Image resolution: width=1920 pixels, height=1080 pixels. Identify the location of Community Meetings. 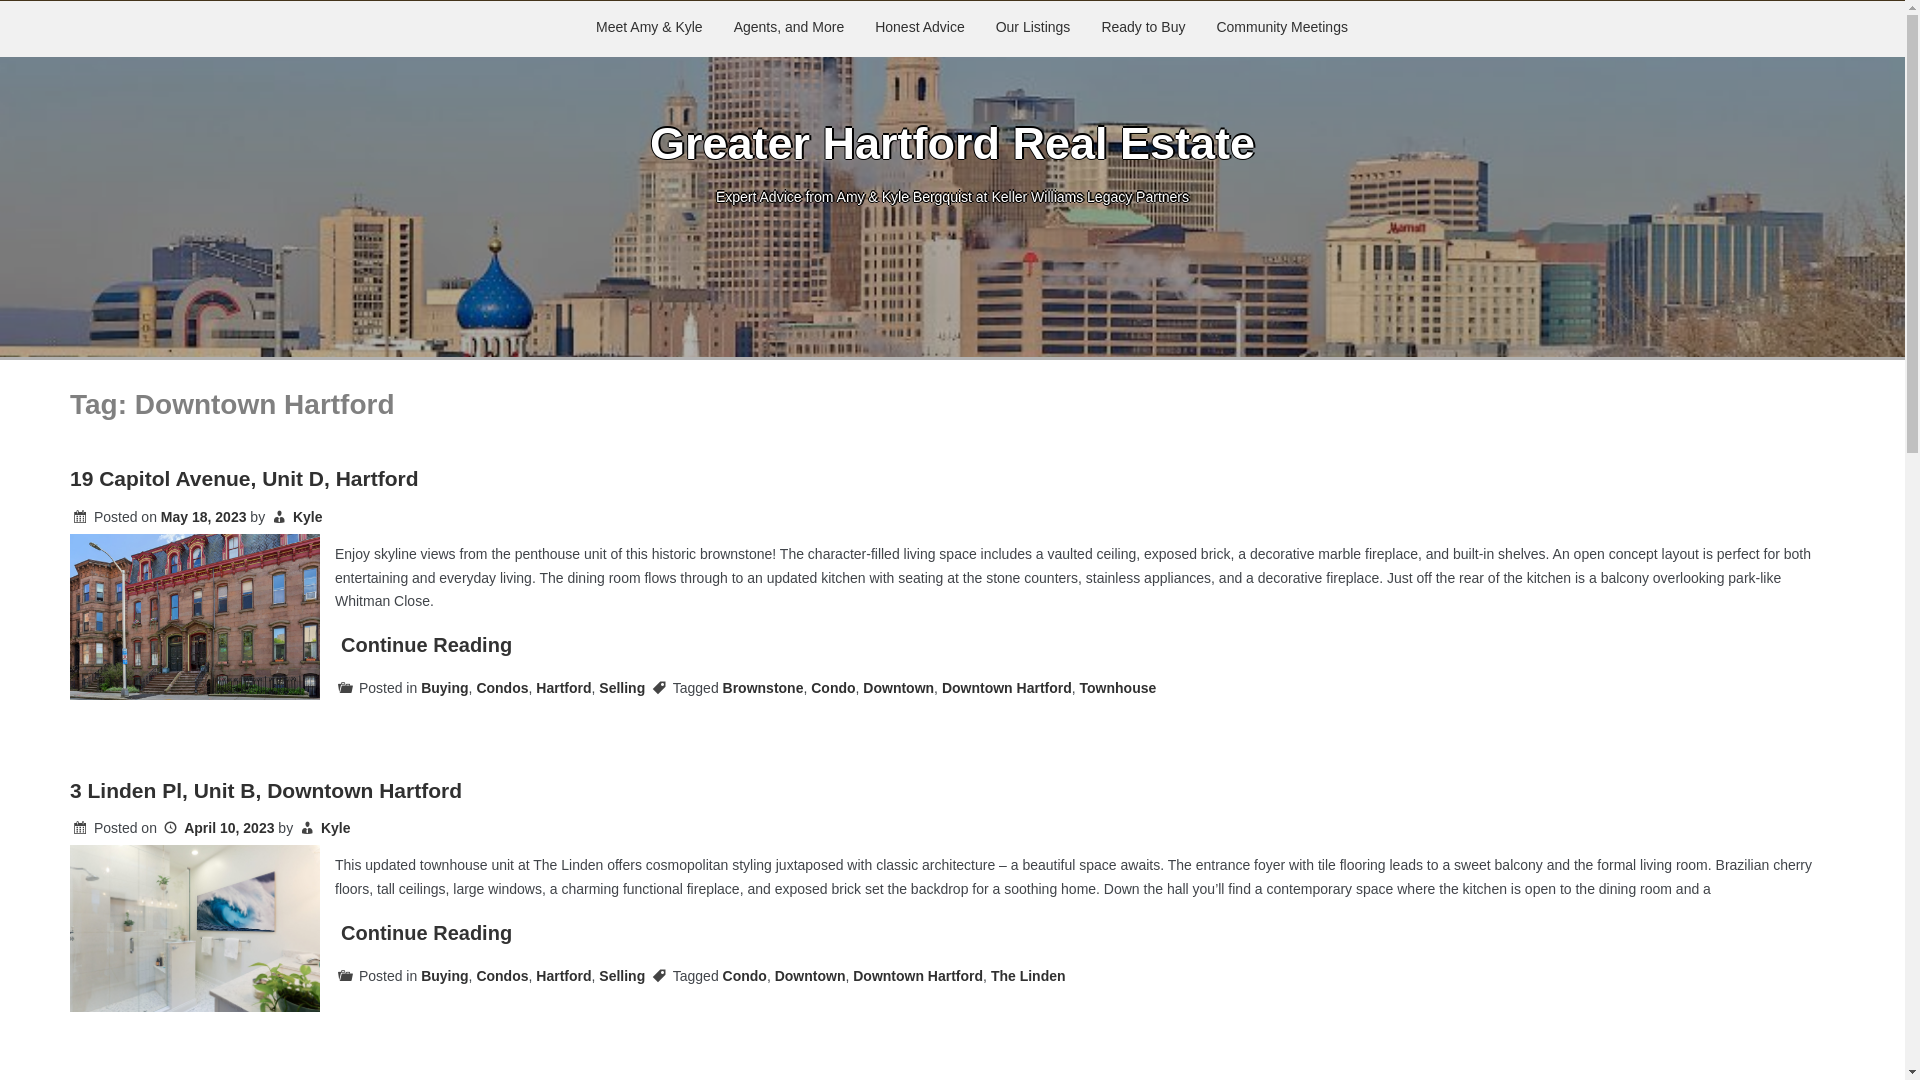
(1282, 29).